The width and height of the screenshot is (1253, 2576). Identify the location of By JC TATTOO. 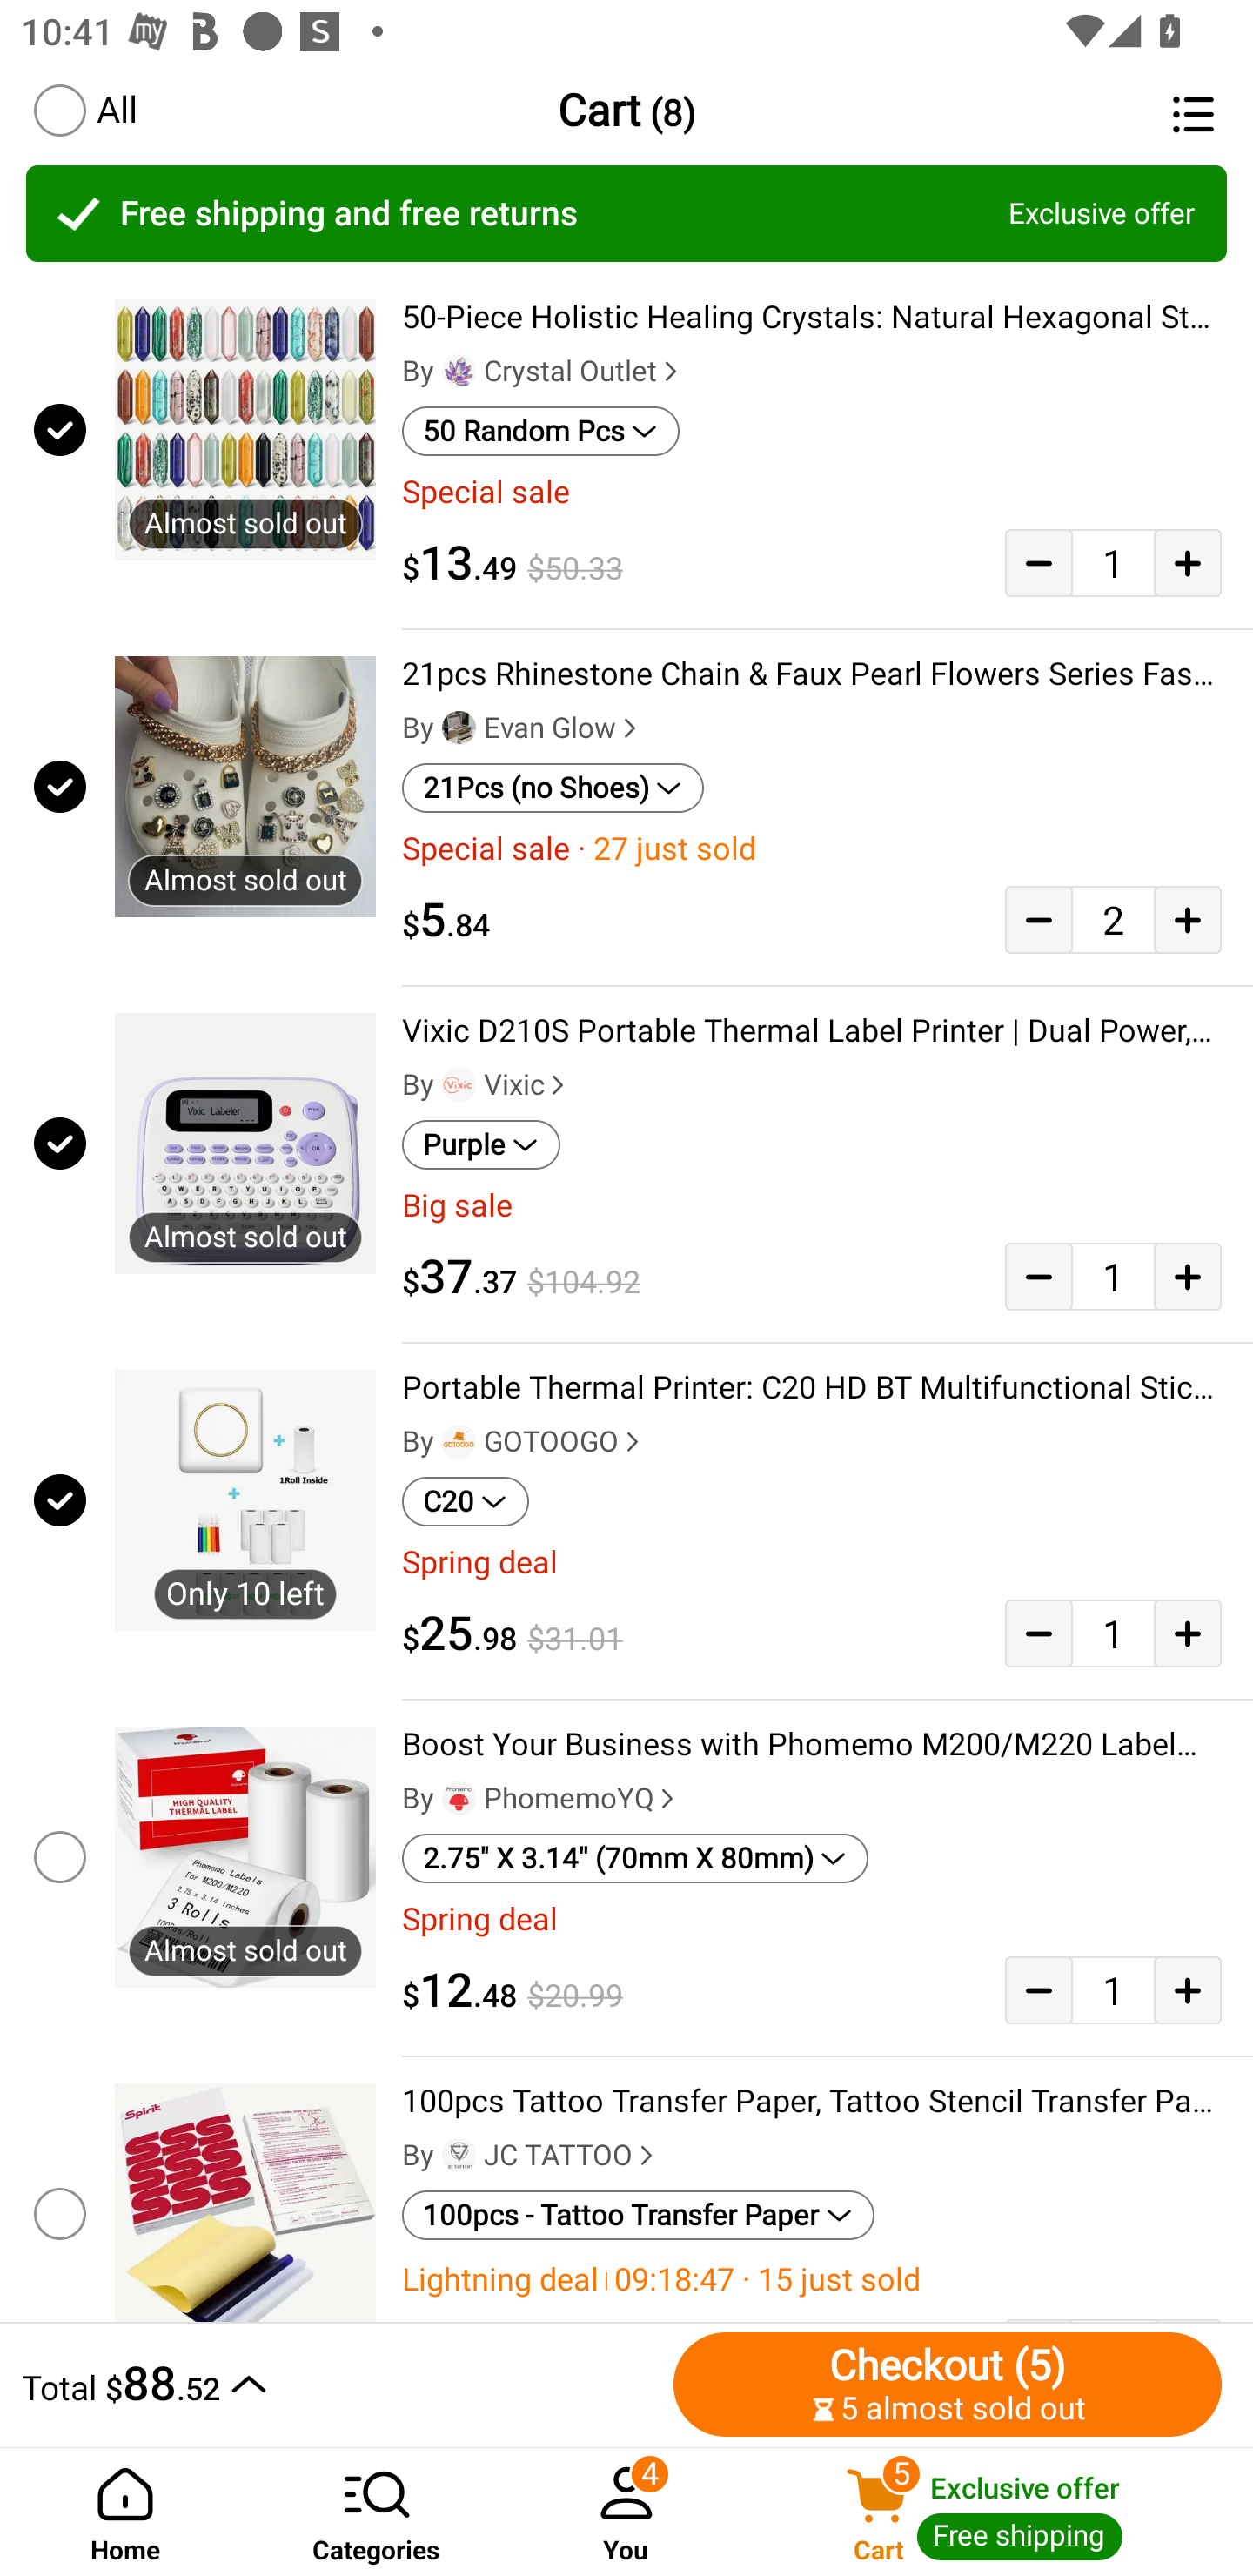
(531, 2155).